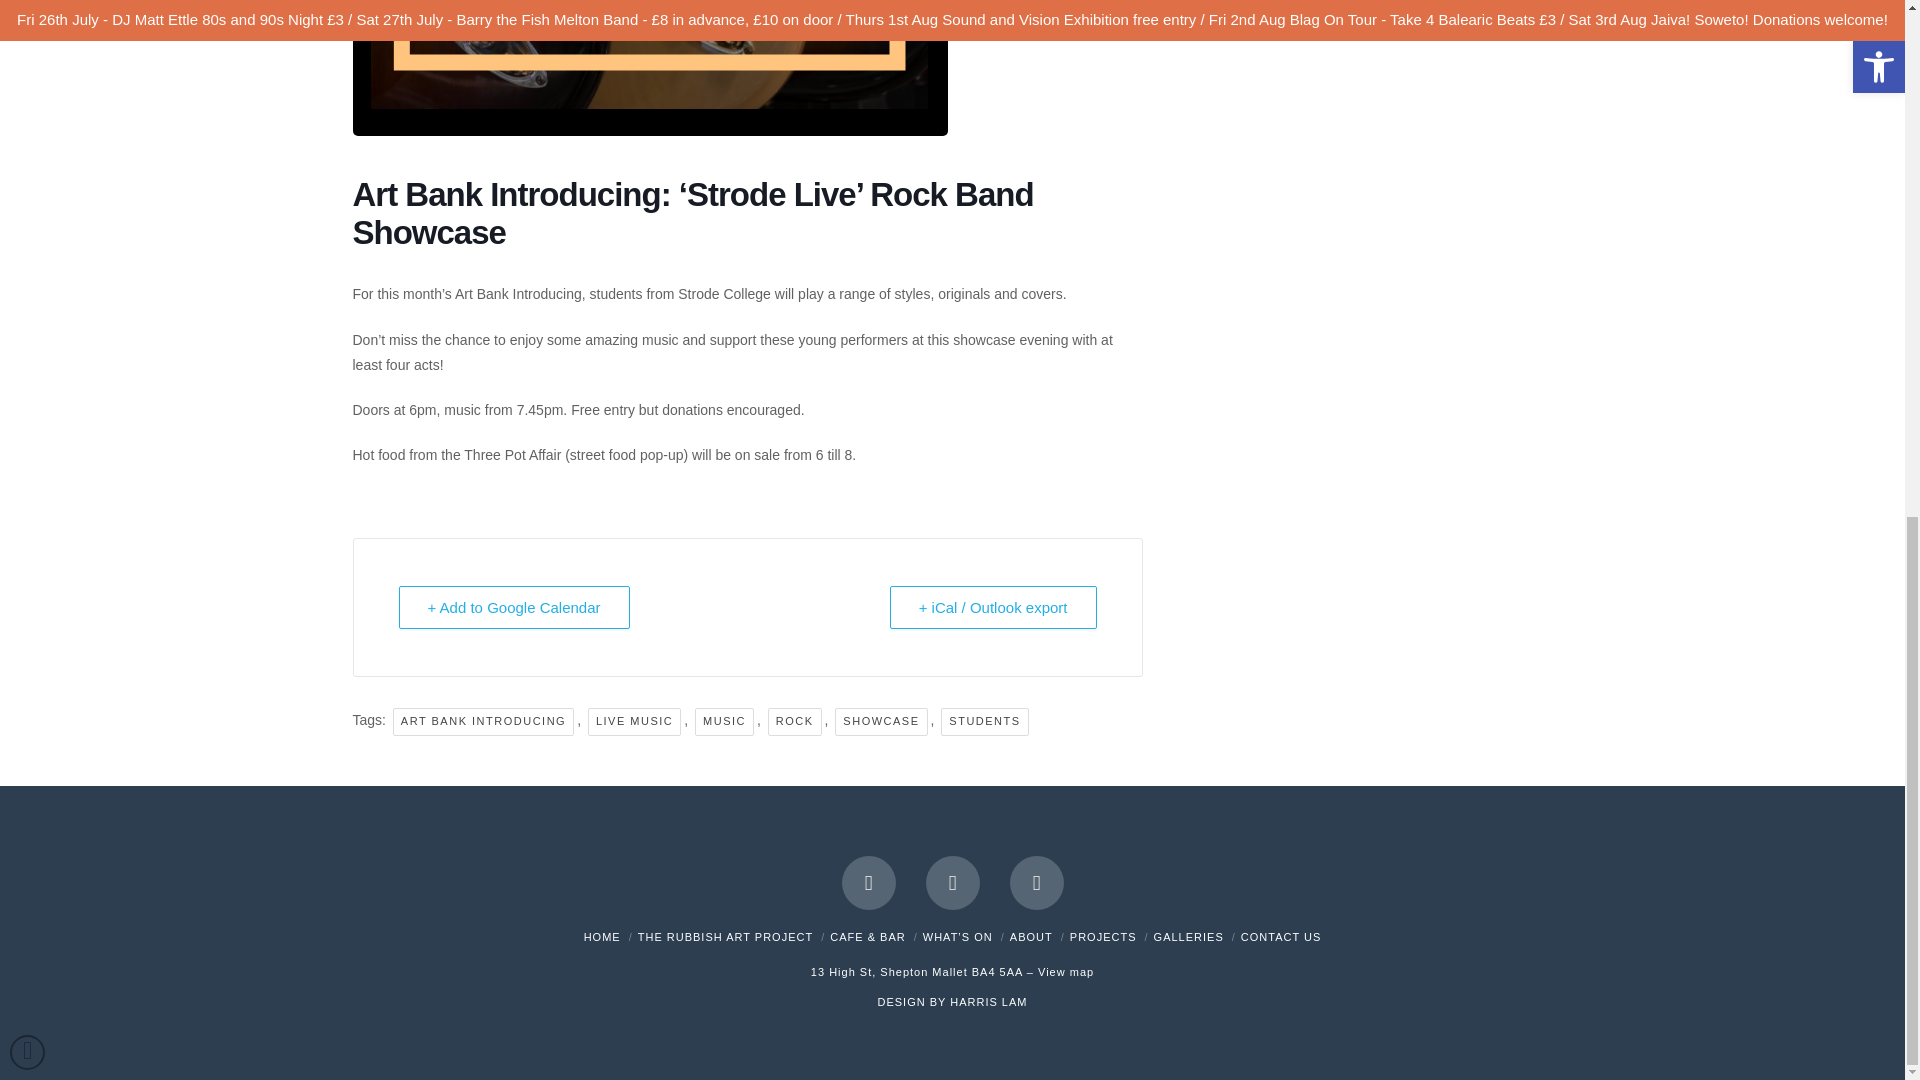  What do you see at coordinates (634, 722) in the screenshot?
I see `LIVE MUSIC` at bounding box center [634, 722].